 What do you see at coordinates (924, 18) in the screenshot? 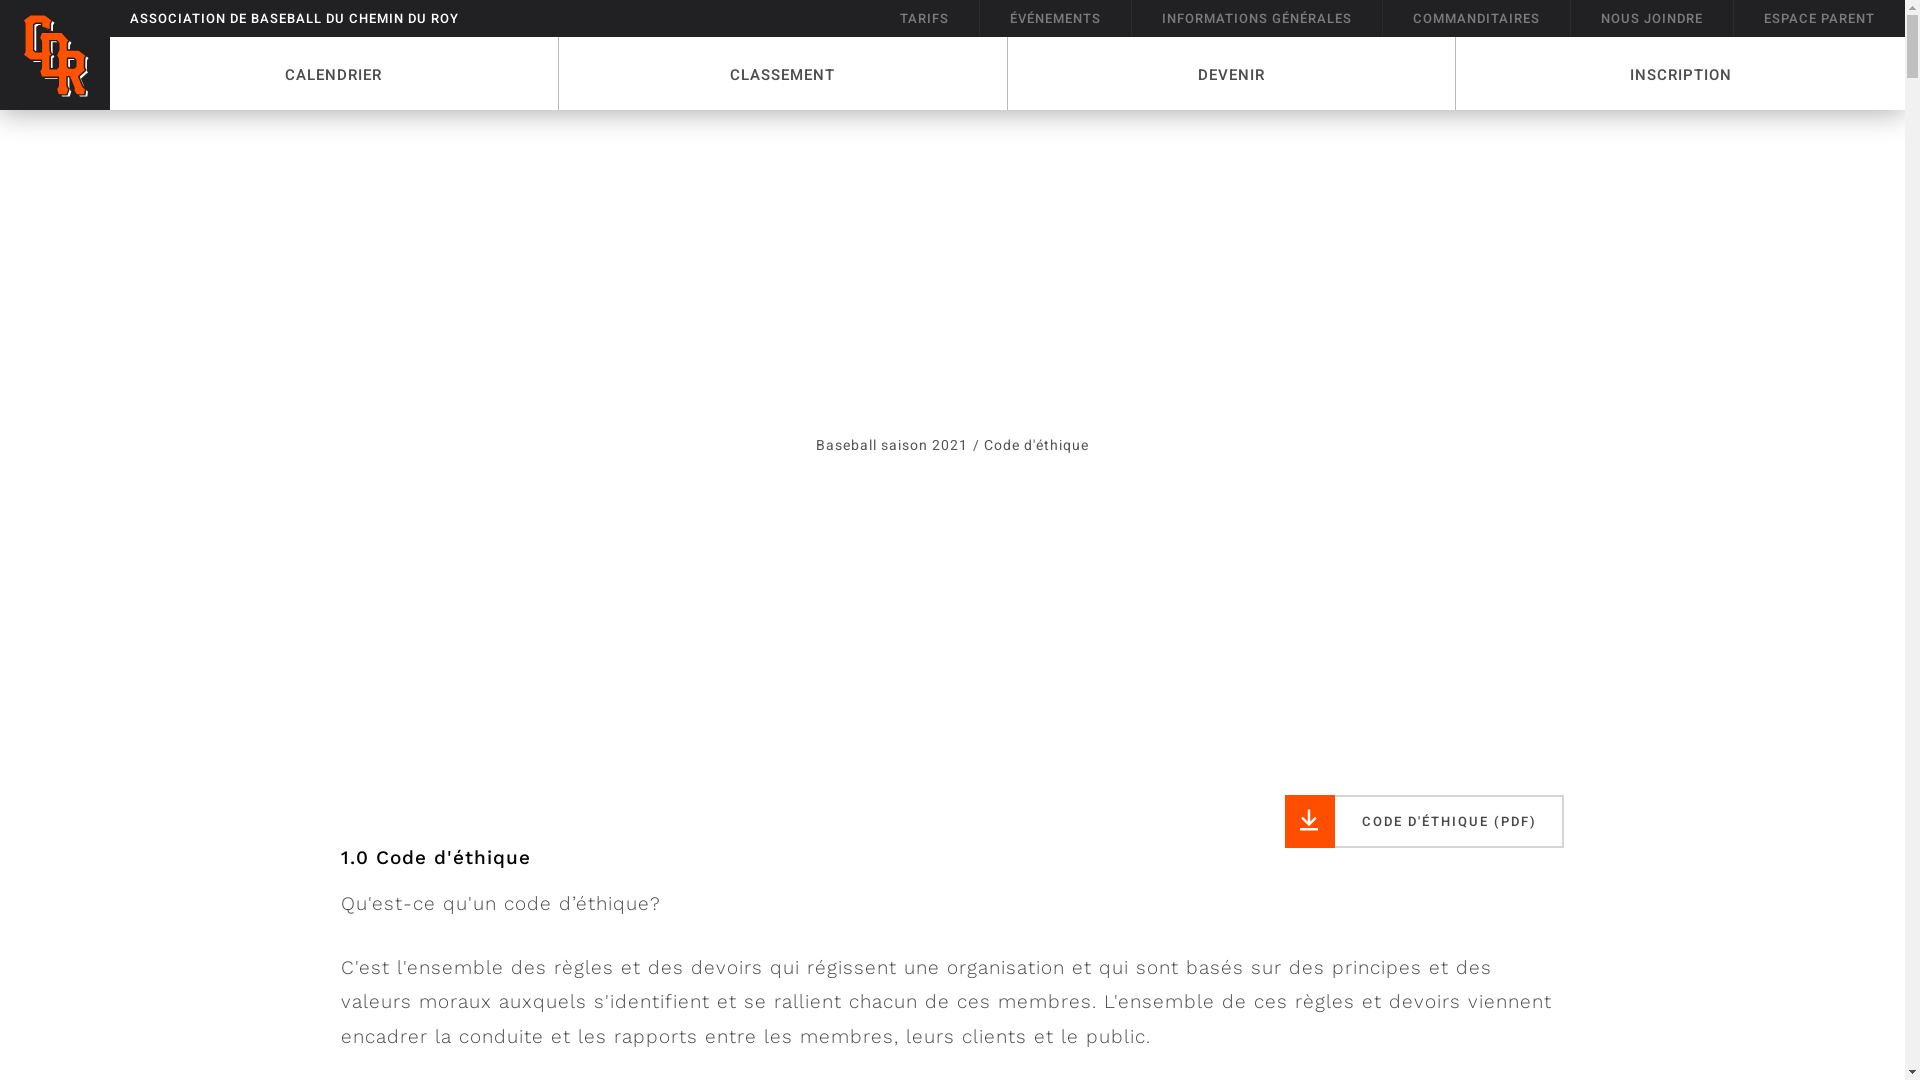
I see `TARIFS` at bounding box center [924, 18].